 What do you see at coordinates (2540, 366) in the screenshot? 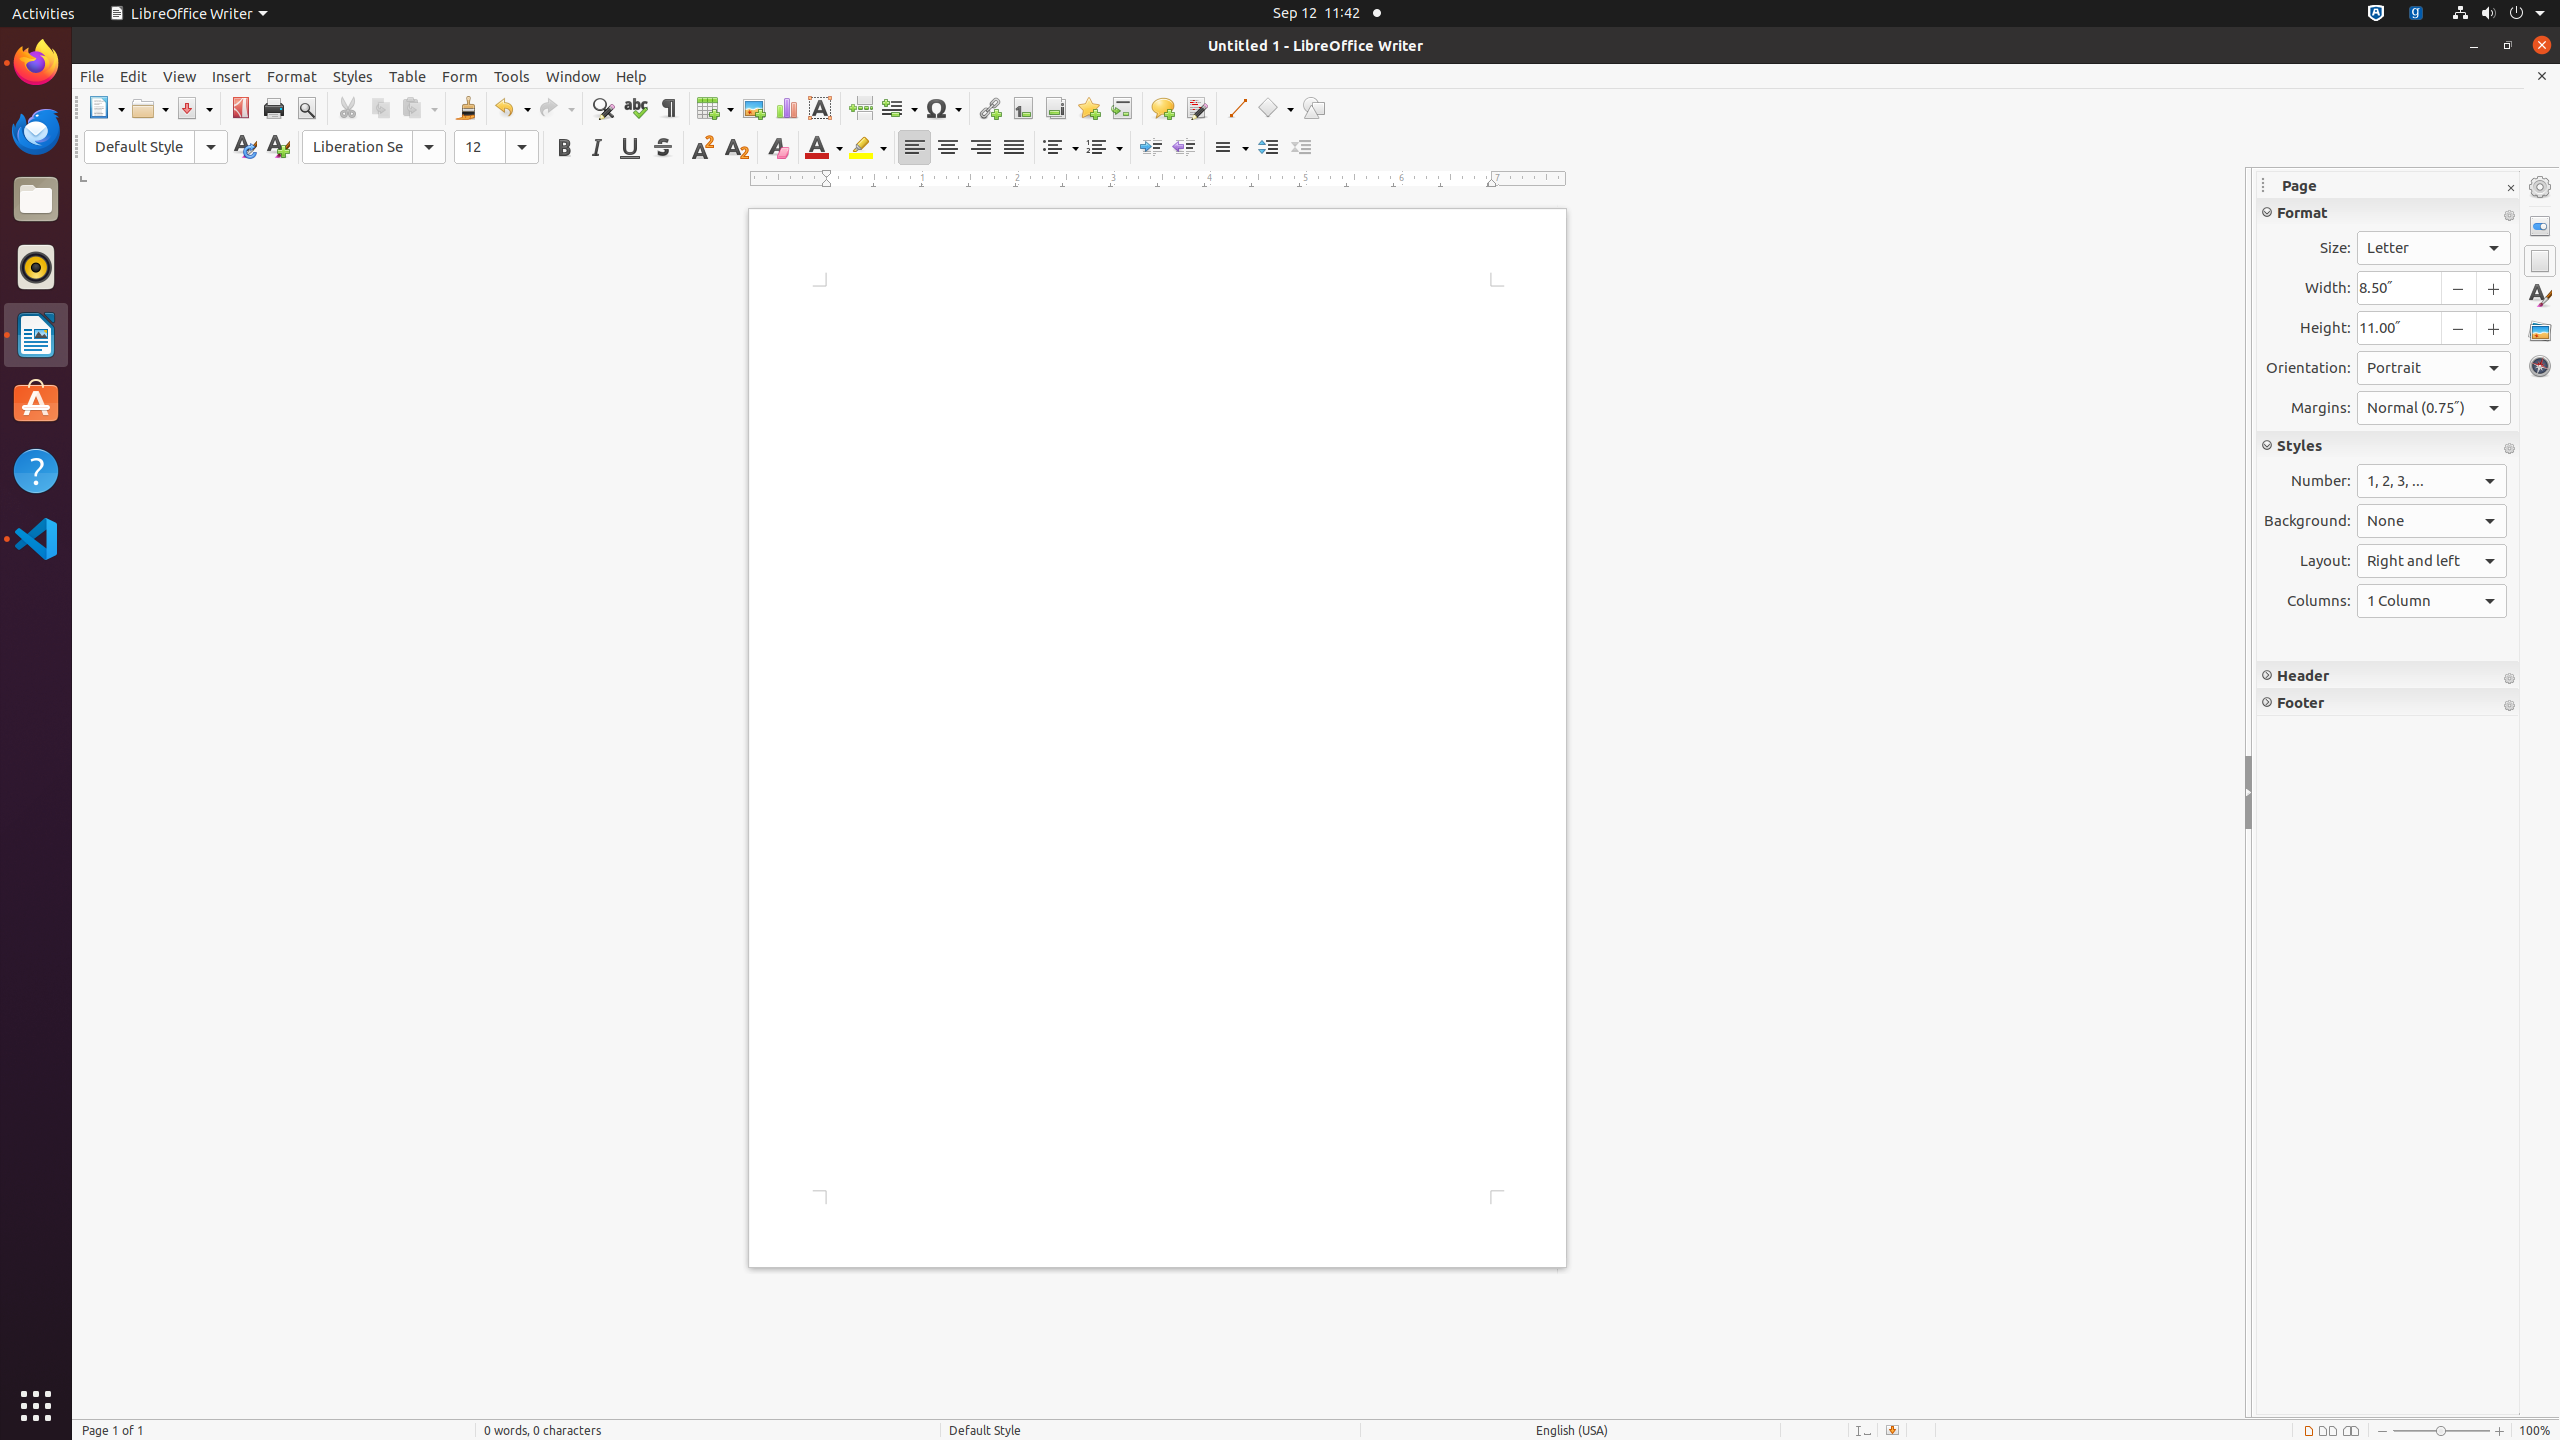
I see `Navigator` at bounding box center [2540, 366].